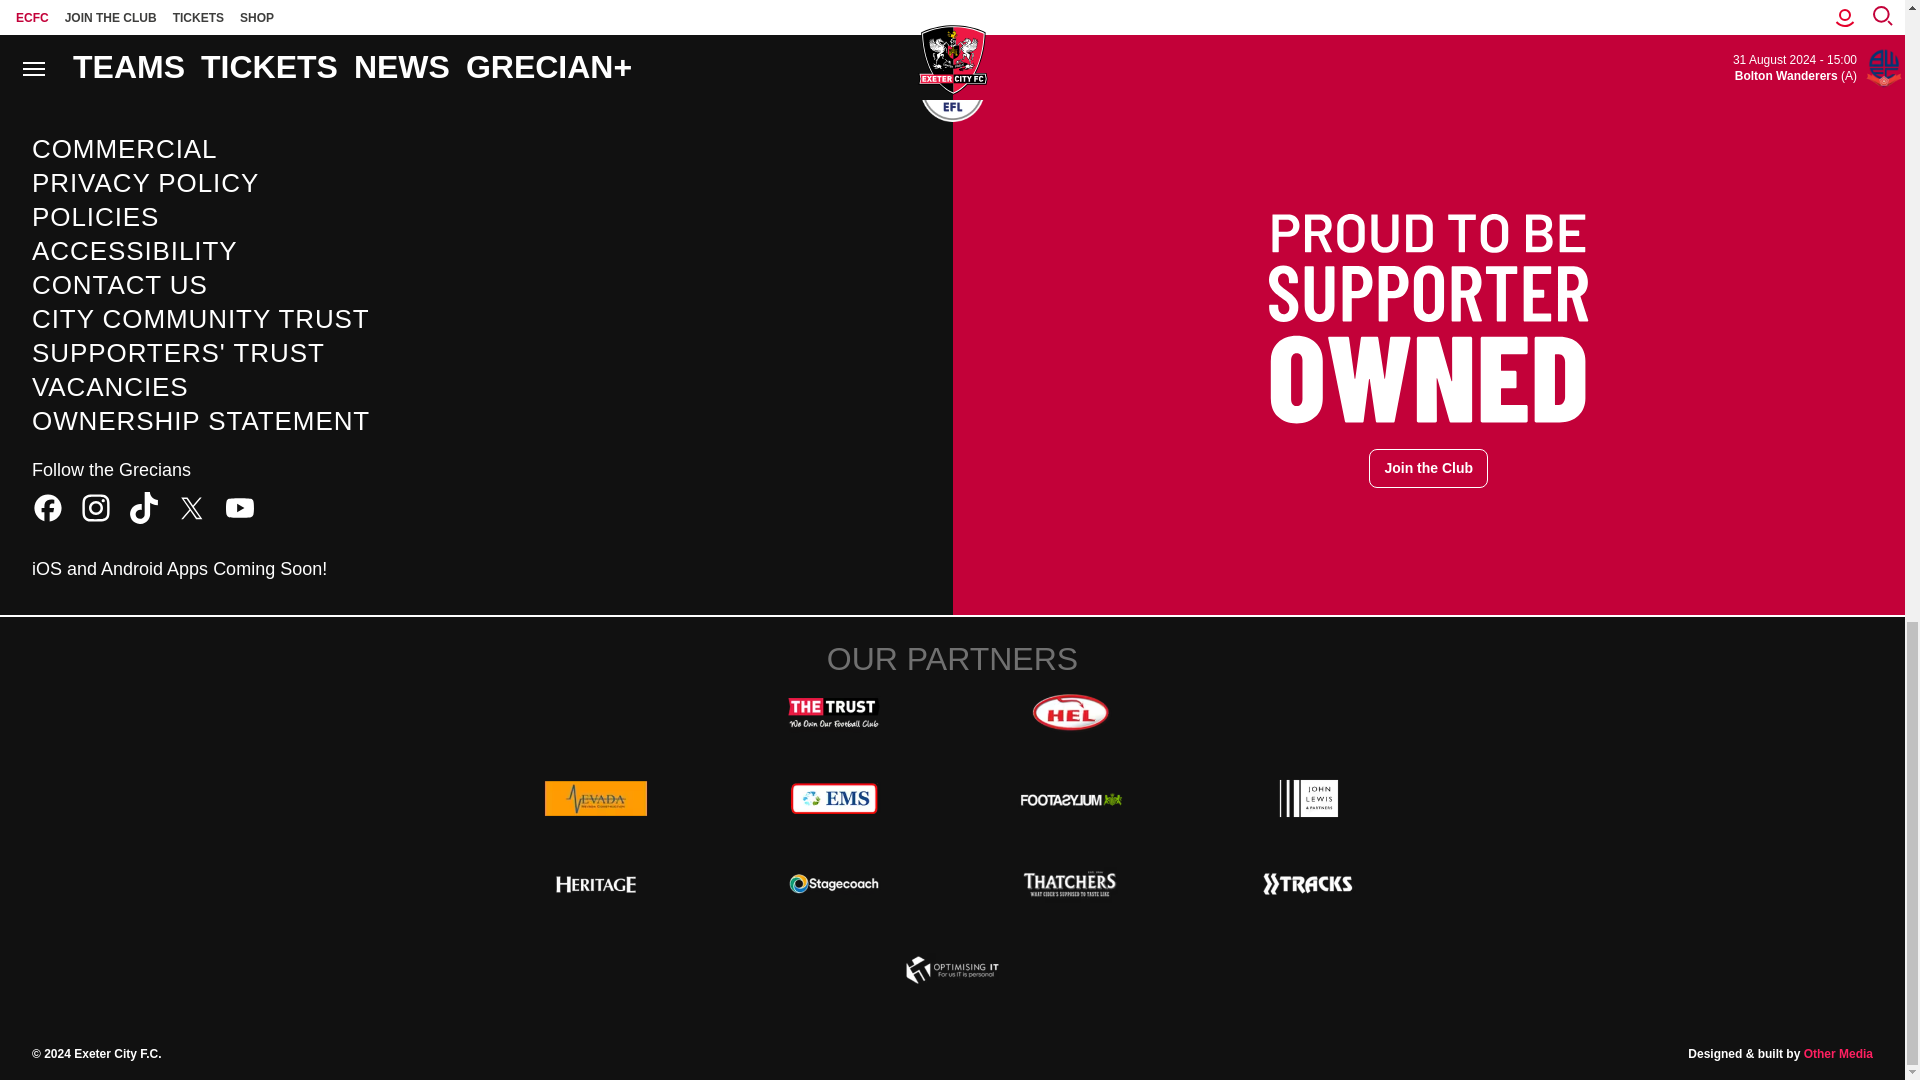 This screenshot has height=1080, width=1920. What do you see at coordinates (1070, 797) in the screenshot?
I see `Footasylum` at bounding box center [1070, 797].